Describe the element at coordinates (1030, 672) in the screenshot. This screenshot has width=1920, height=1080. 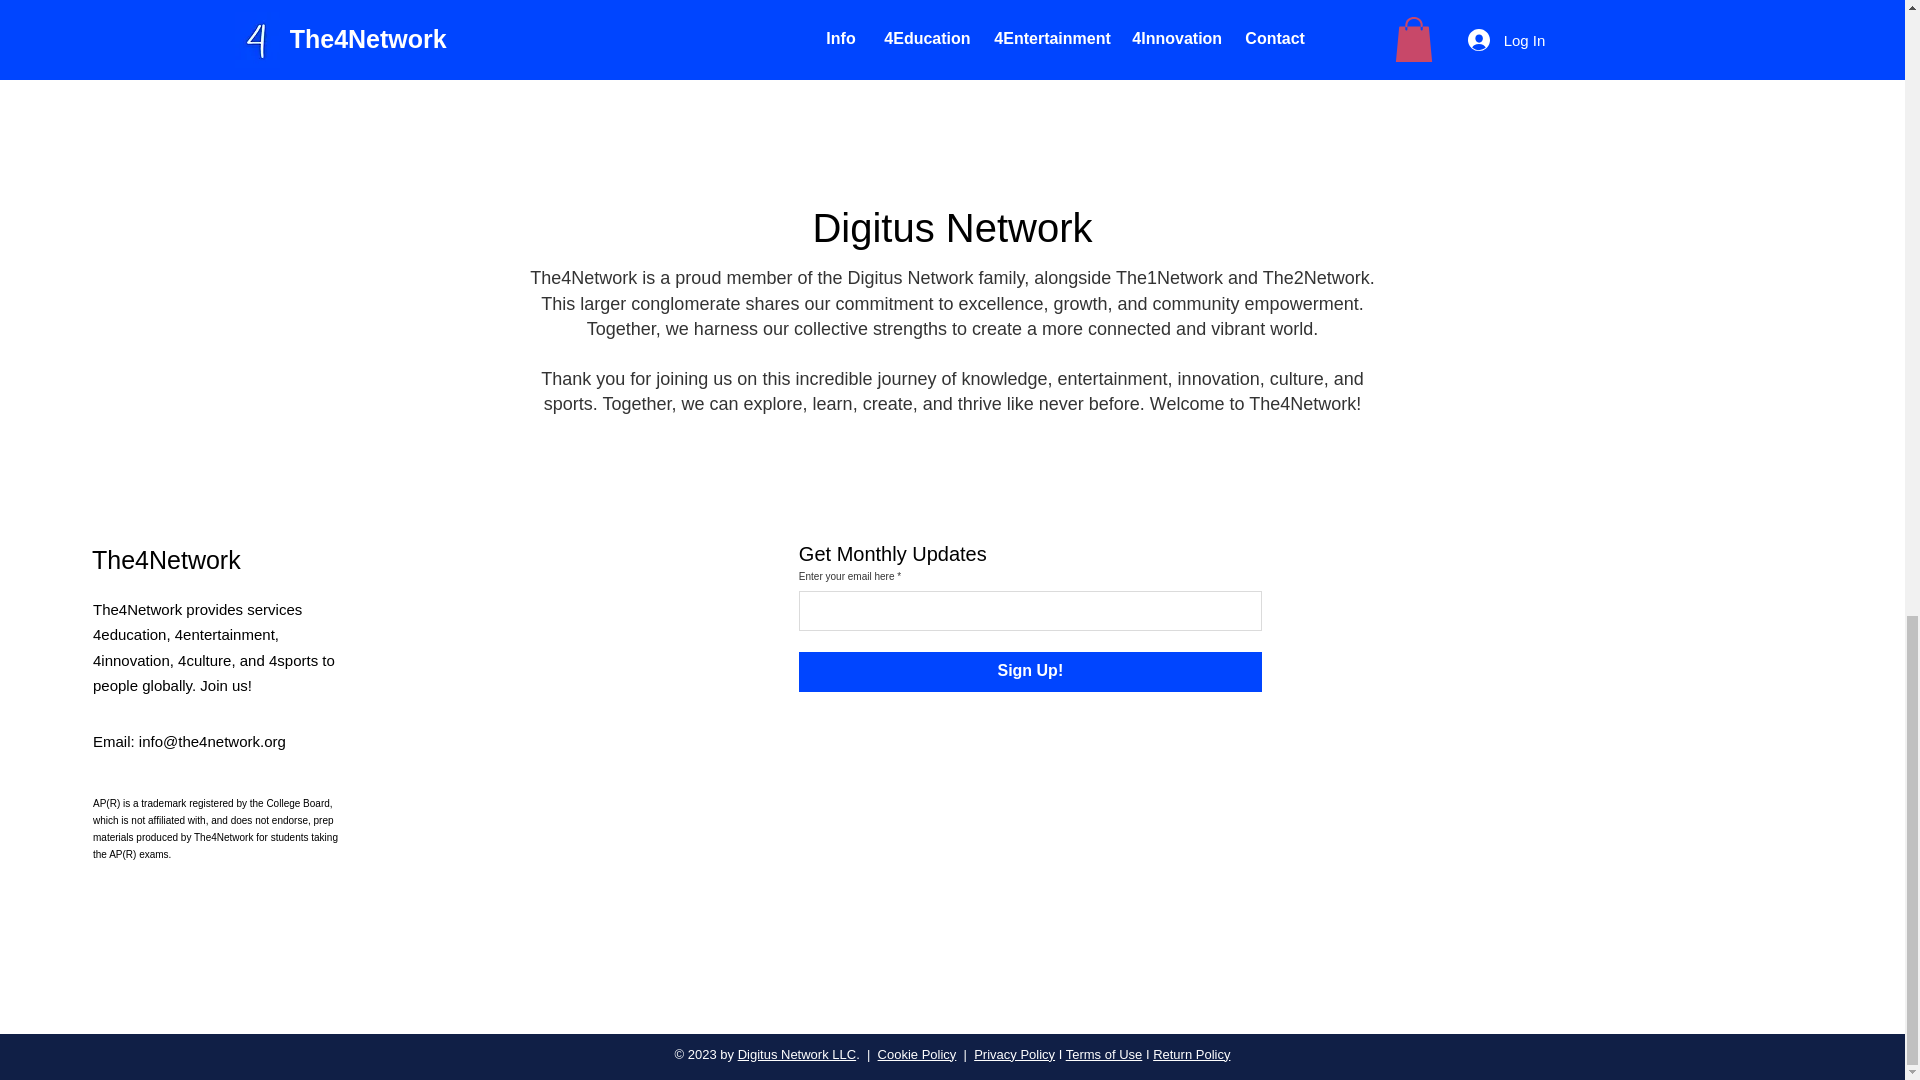
I see `Sign Up!` at that location.